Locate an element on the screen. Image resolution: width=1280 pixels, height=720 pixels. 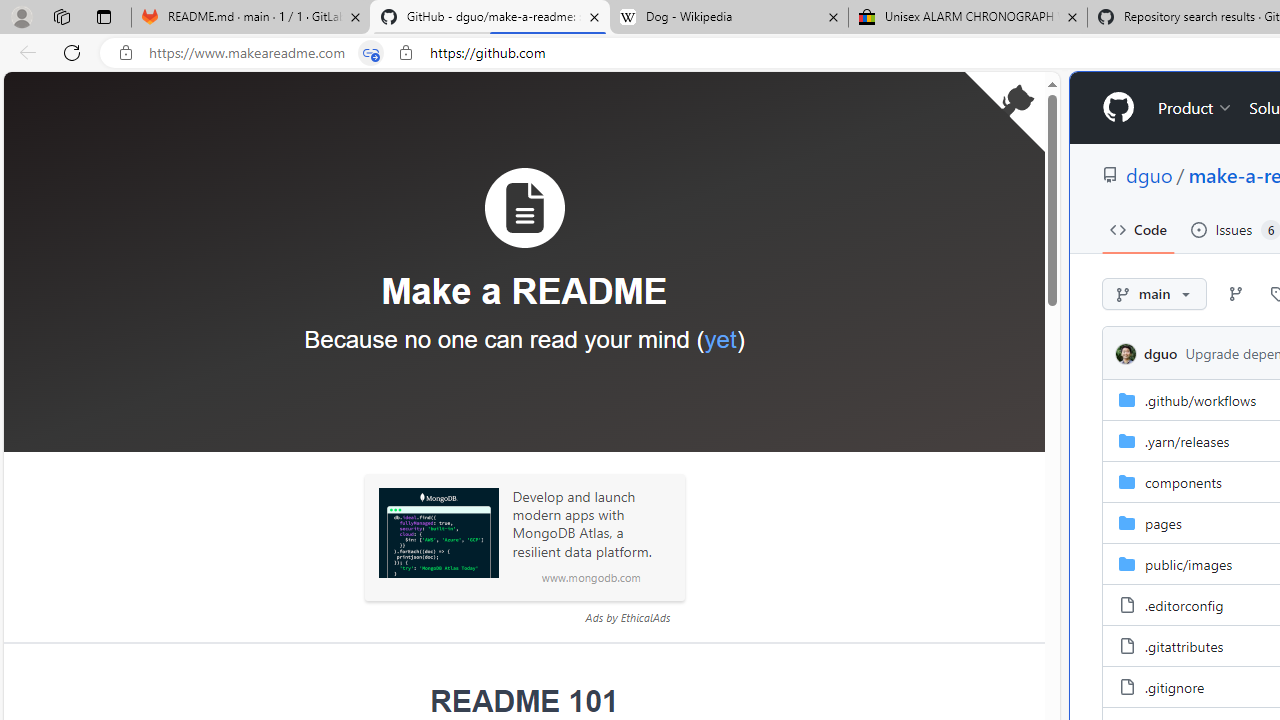
commits by dguo is located at coordinates (1160, 353).